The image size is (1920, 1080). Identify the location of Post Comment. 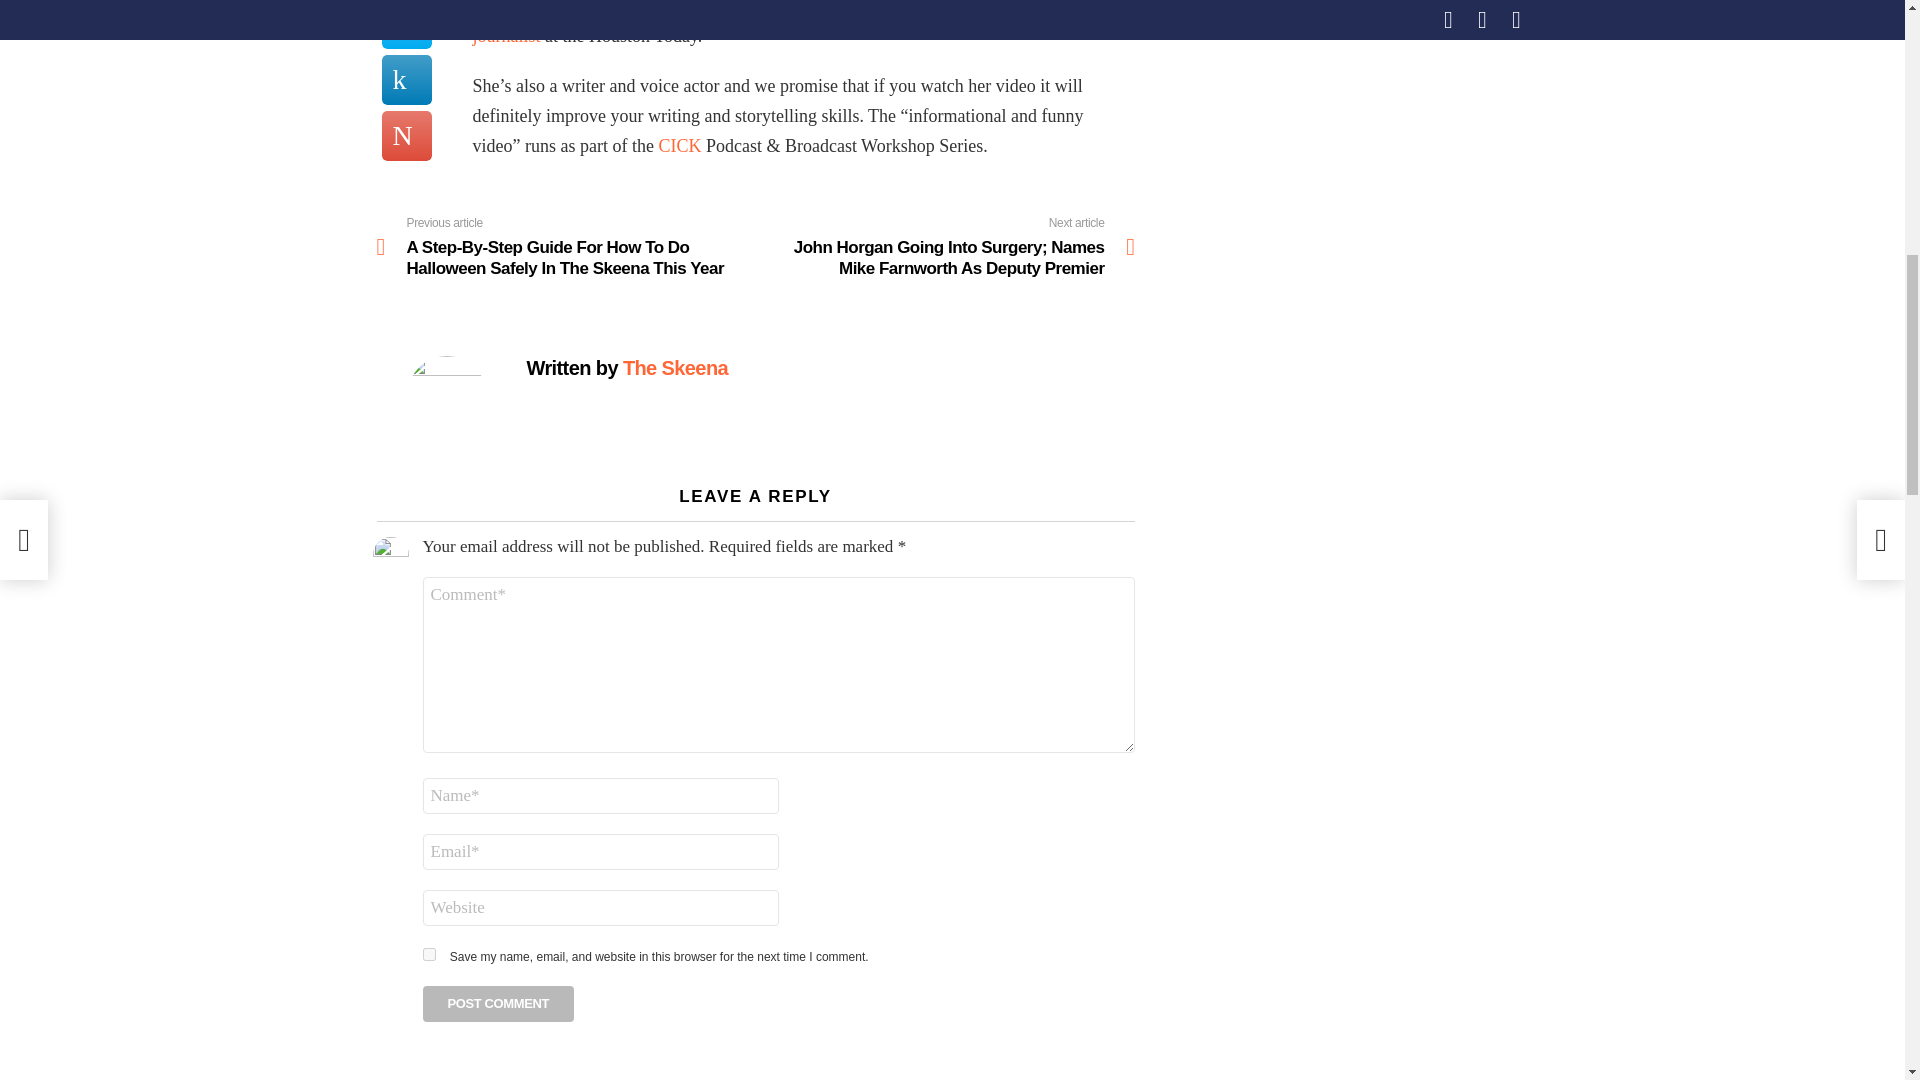
(498, 1004).